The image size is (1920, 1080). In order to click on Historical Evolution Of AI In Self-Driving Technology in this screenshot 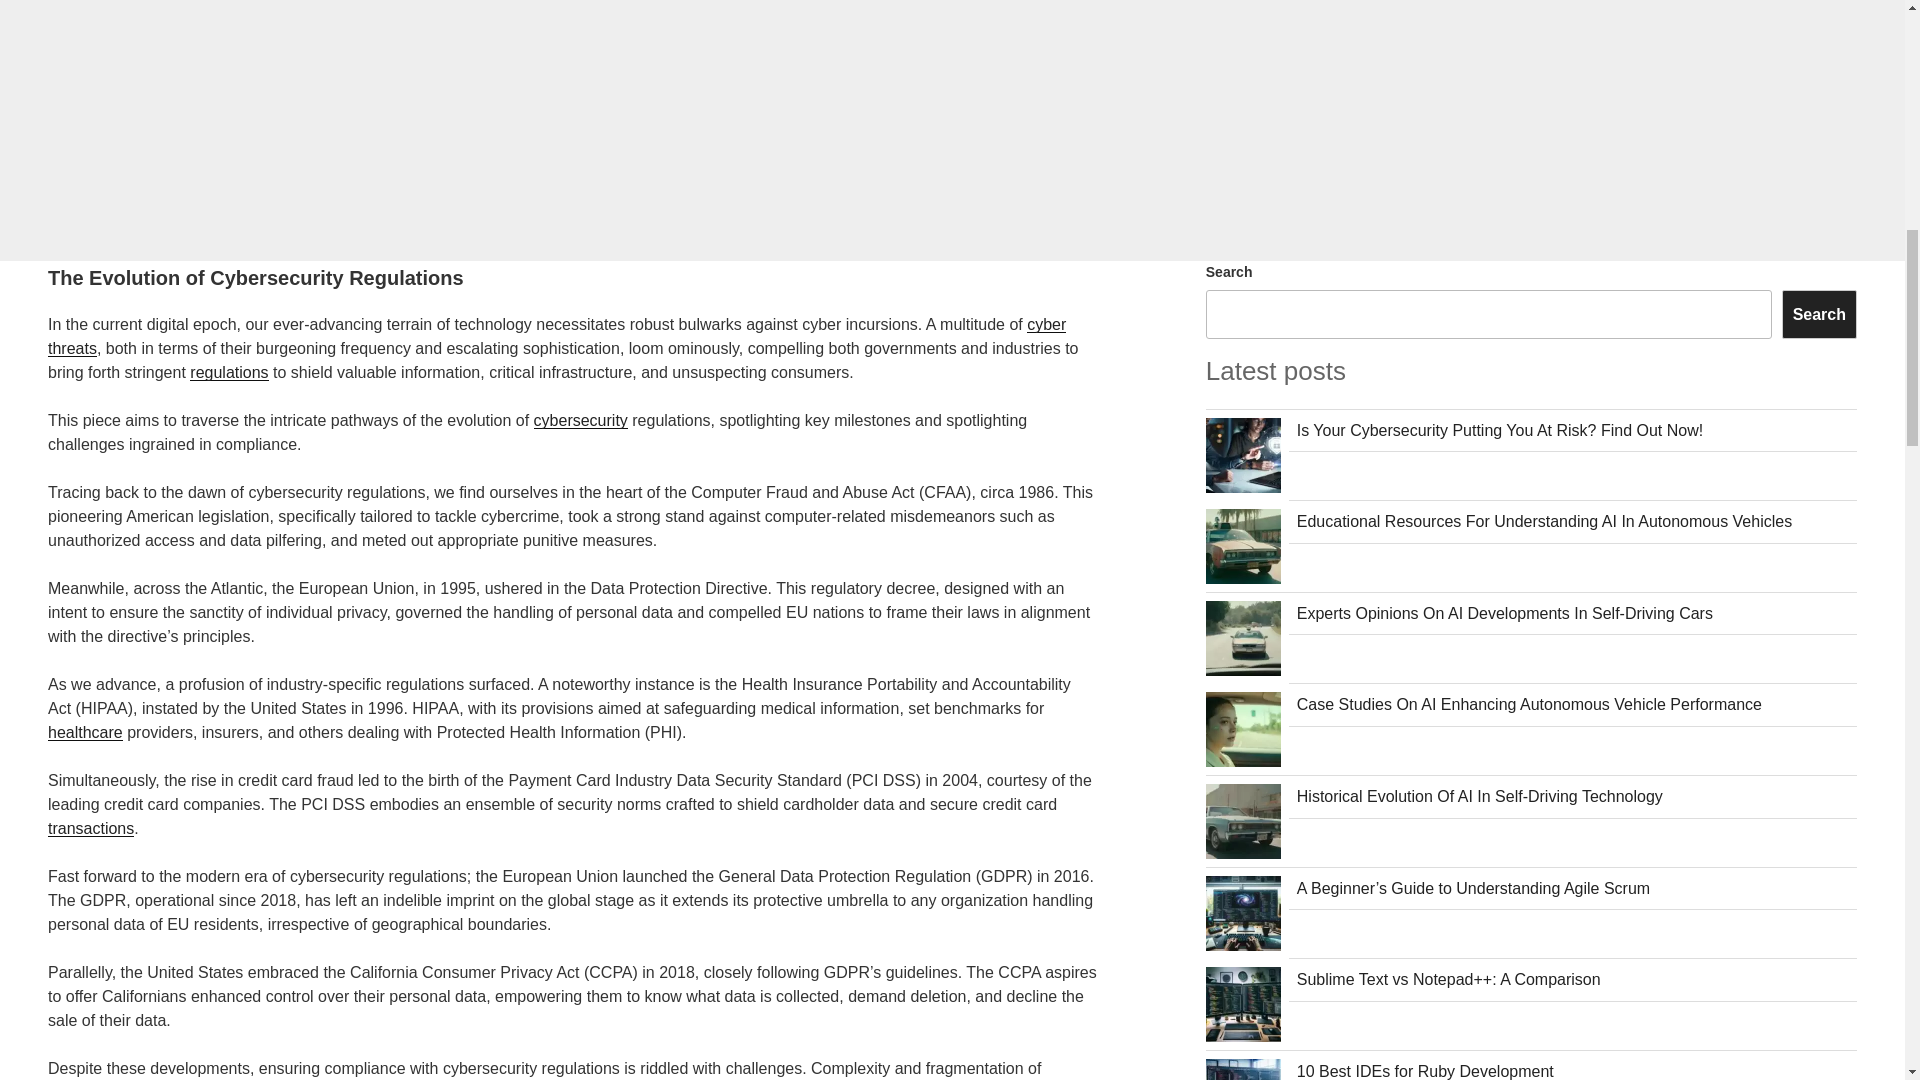, I will do `click(1480, 796)`.